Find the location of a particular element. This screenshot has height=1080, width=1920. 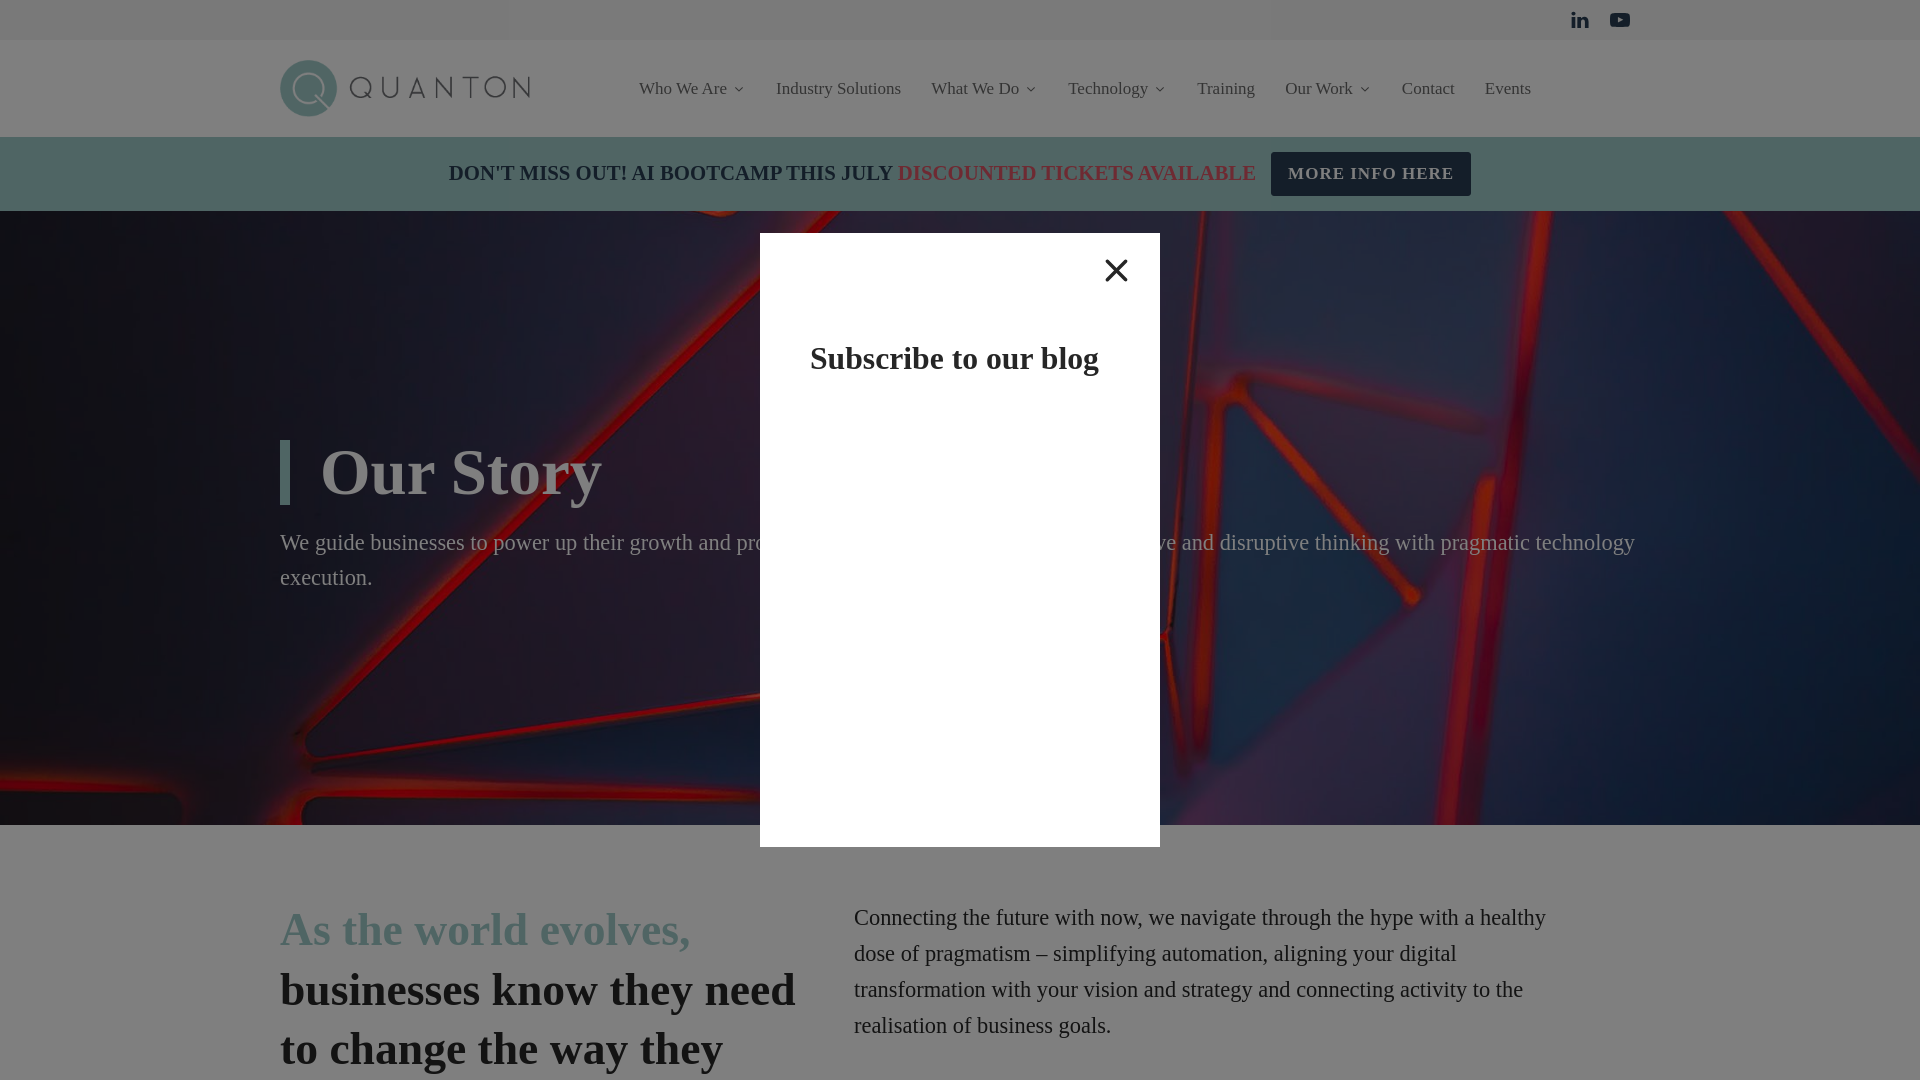

Training is located at coordinates (1226, 88).